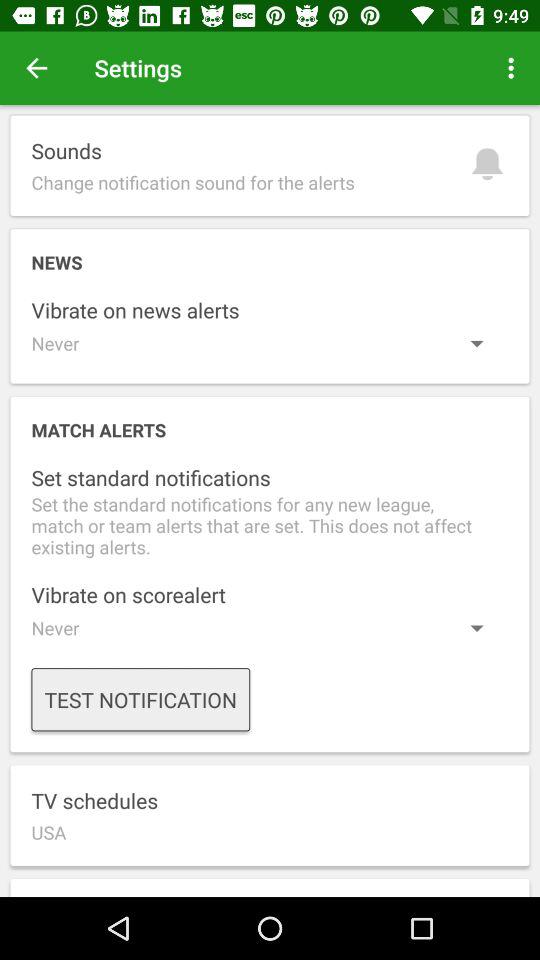 This screenshot has width=540, height=960. Describe the element at coordinates (270, 166) in the screenshot. I see `go to sounds` at that location.